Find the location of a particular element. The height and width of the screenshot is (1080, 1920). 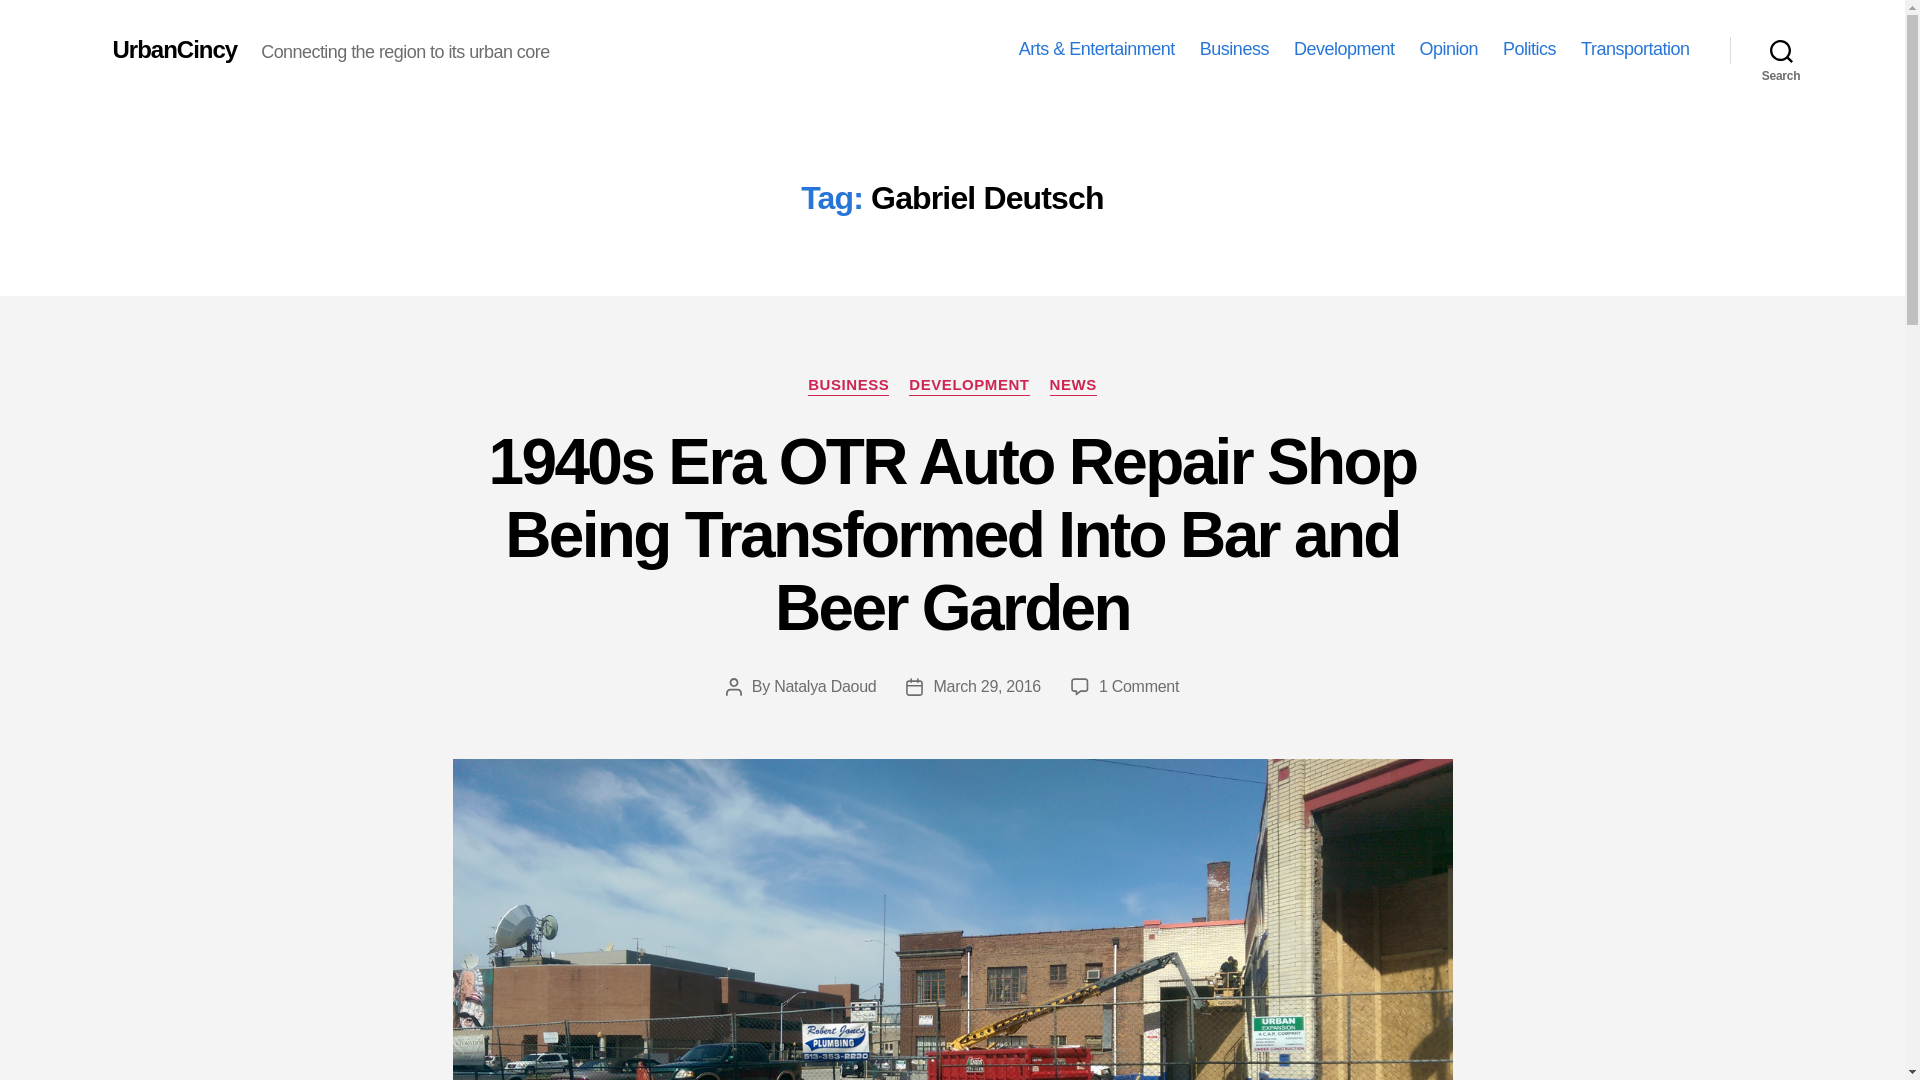

March 29, 2016 is located at coordinates (986, 686).